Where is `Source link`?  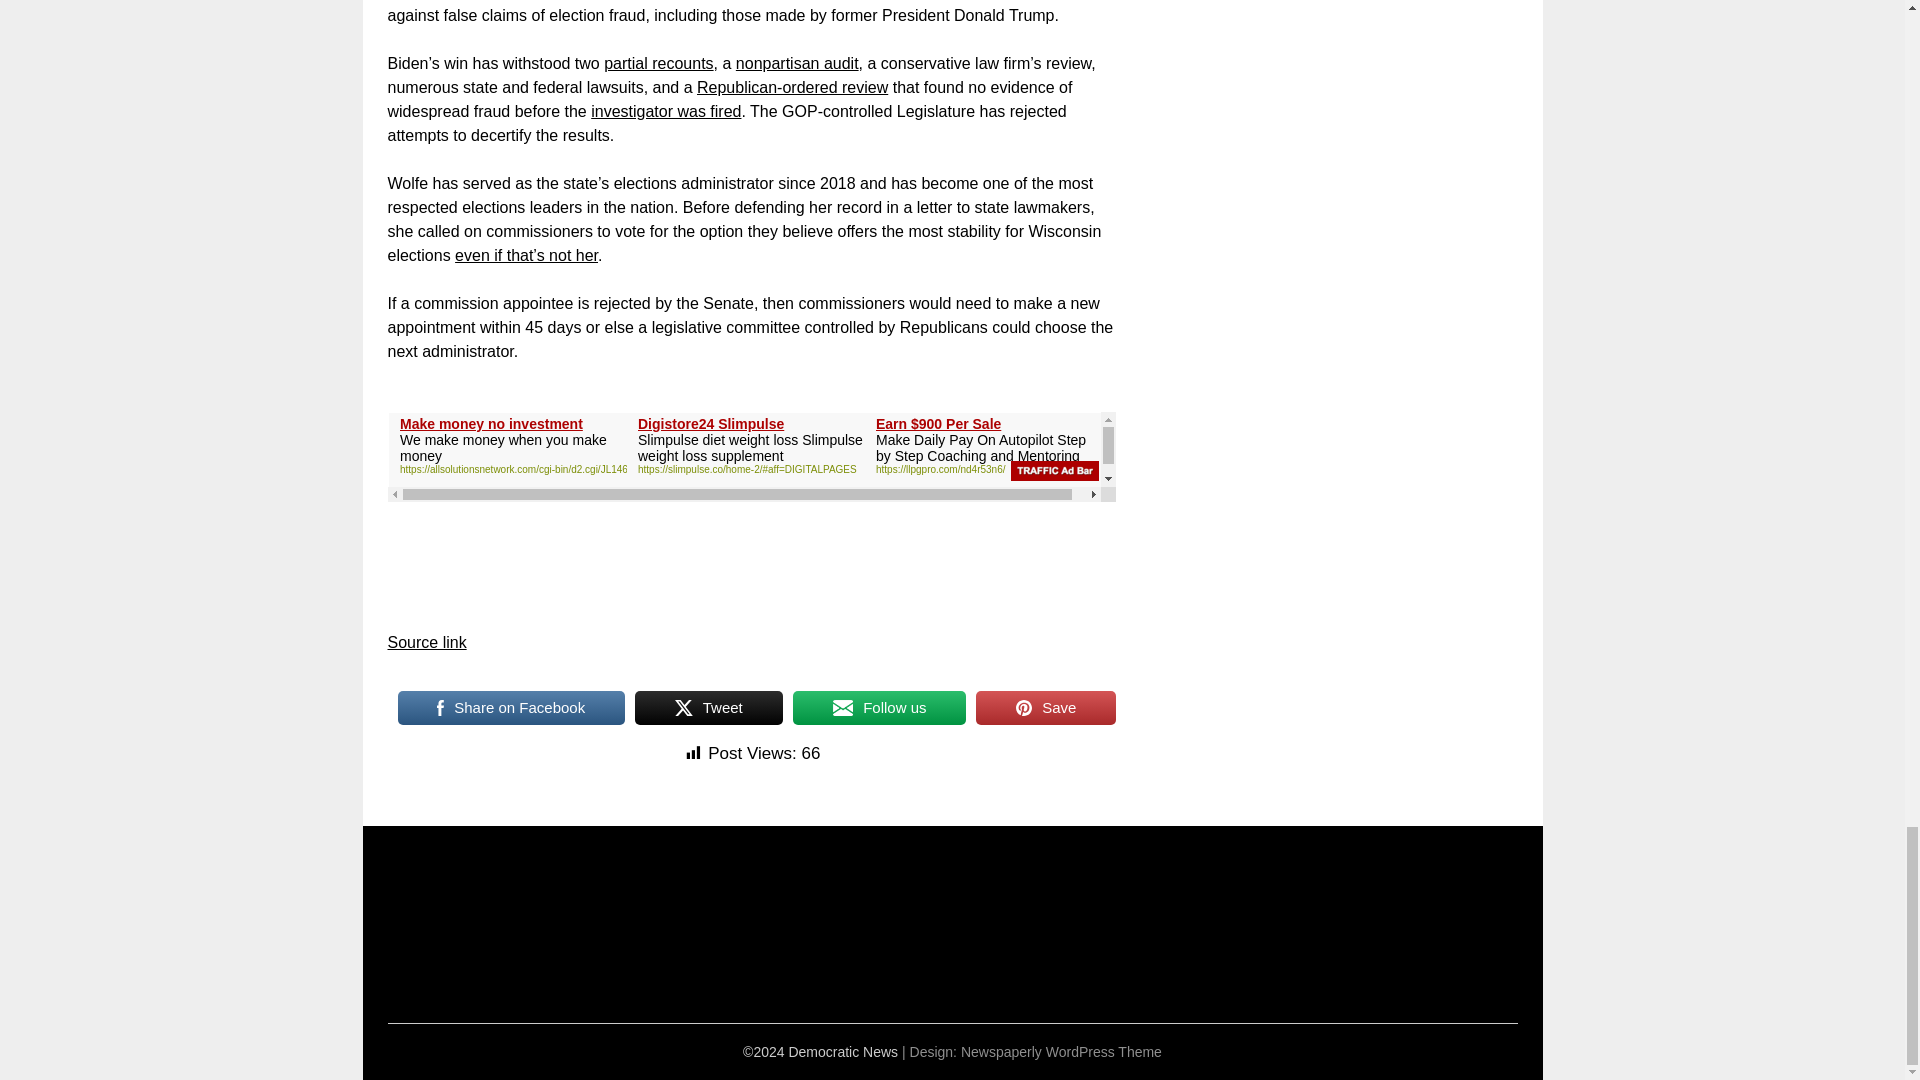
Source link is located at coordinates (426, 642).